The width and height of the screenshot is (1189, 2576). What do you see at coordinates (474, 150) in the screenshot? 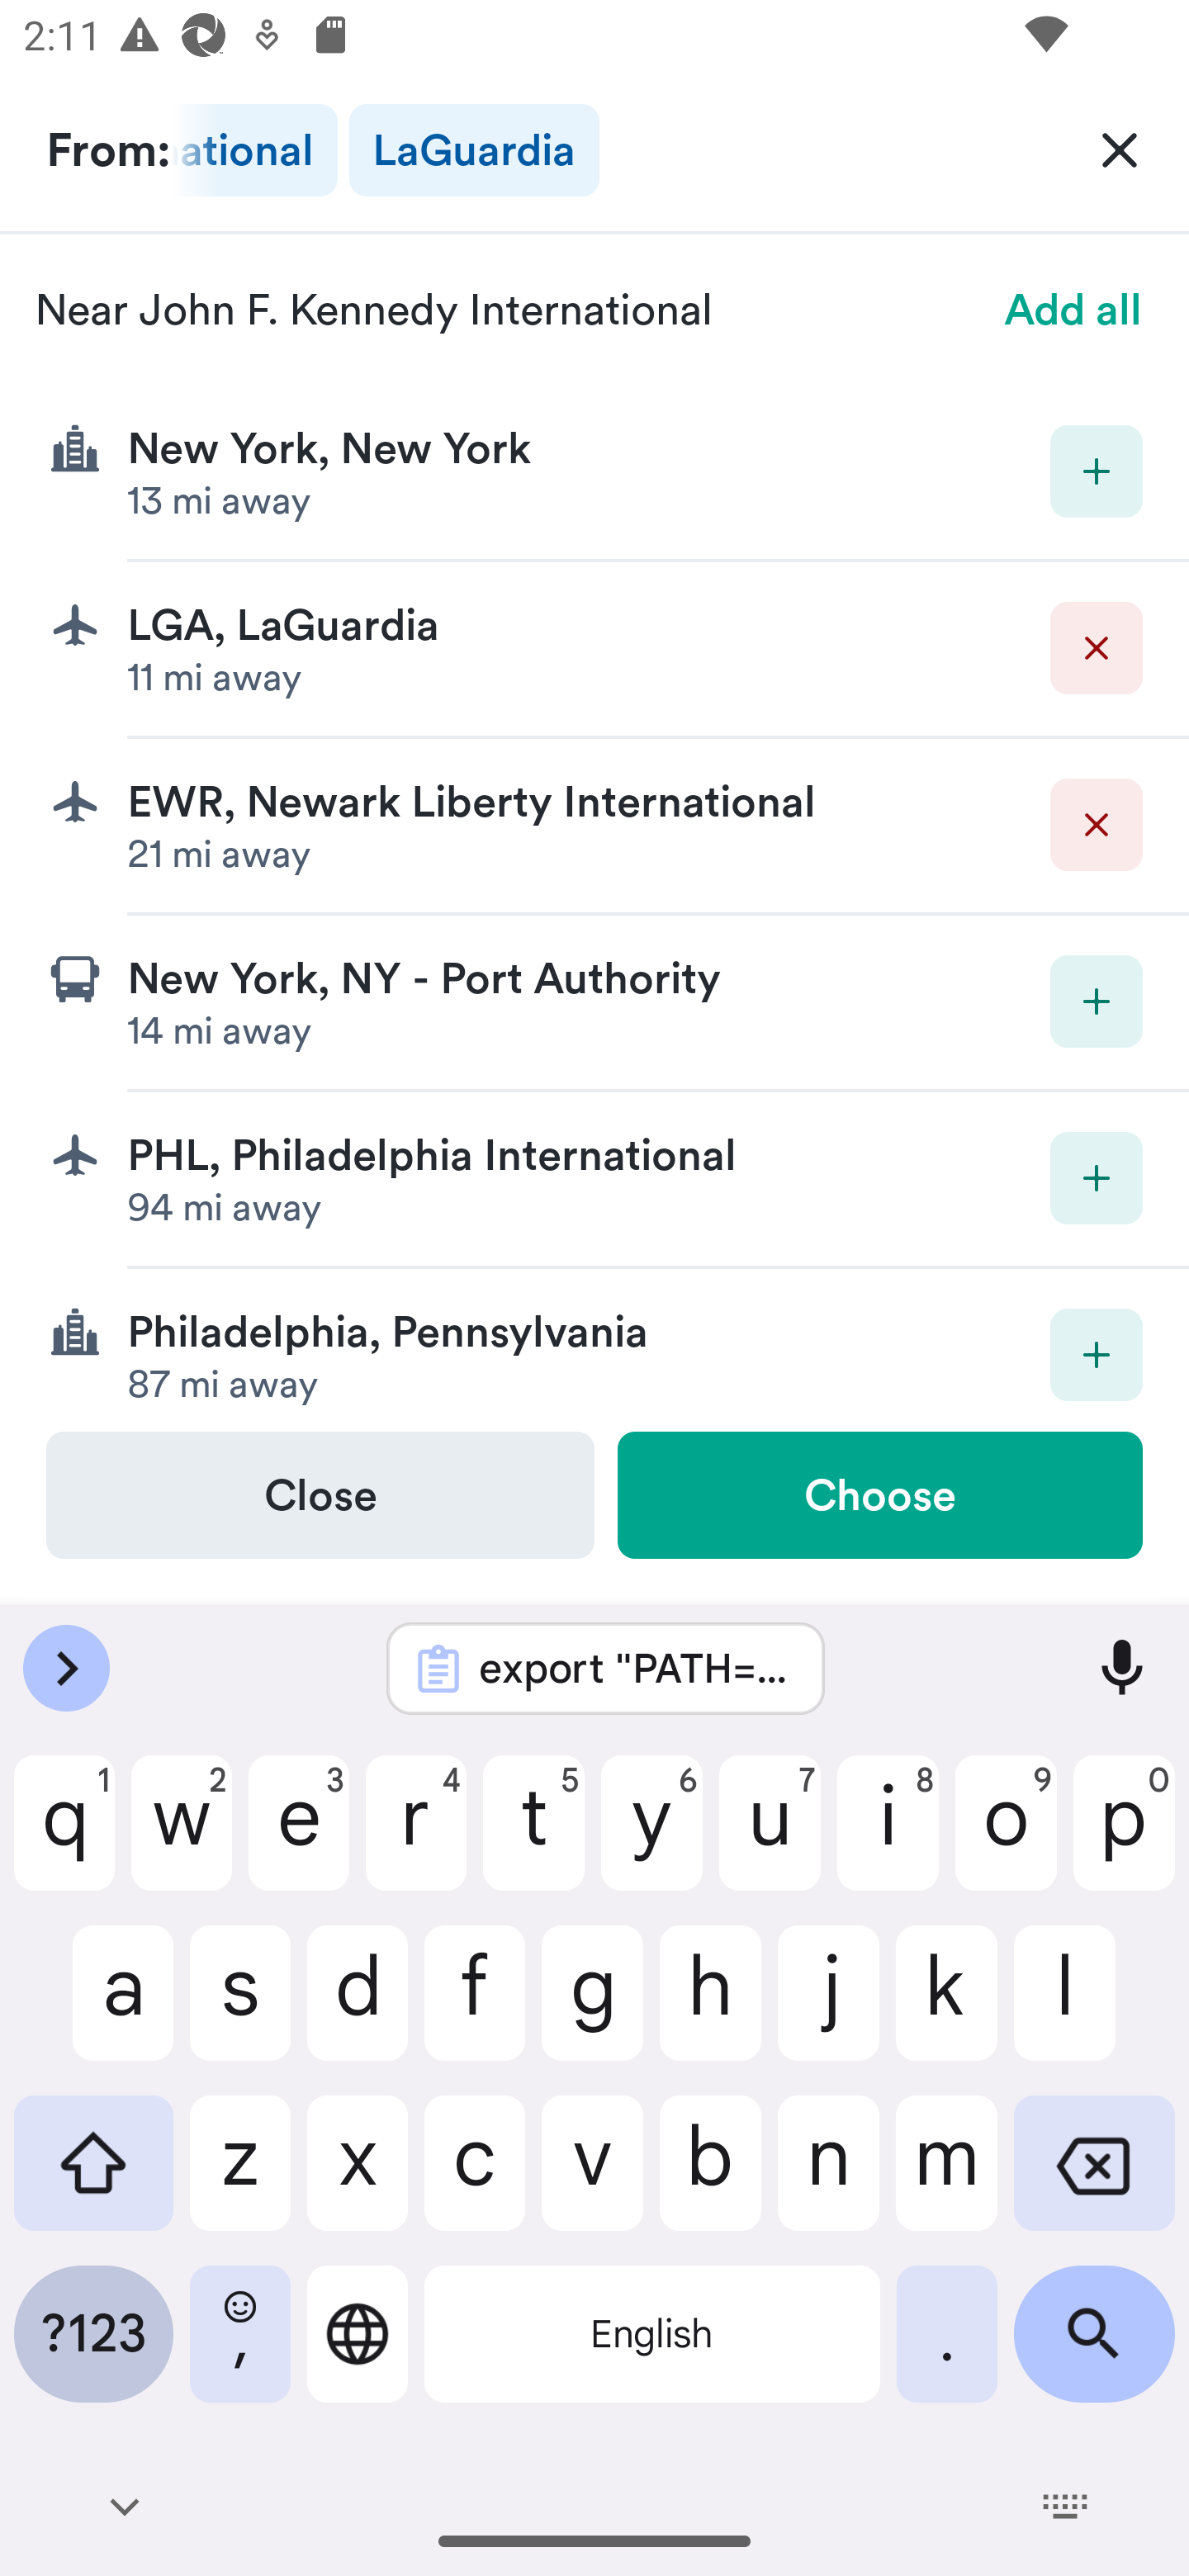
I see `LaGuardia` at bounding box center [474, 150].